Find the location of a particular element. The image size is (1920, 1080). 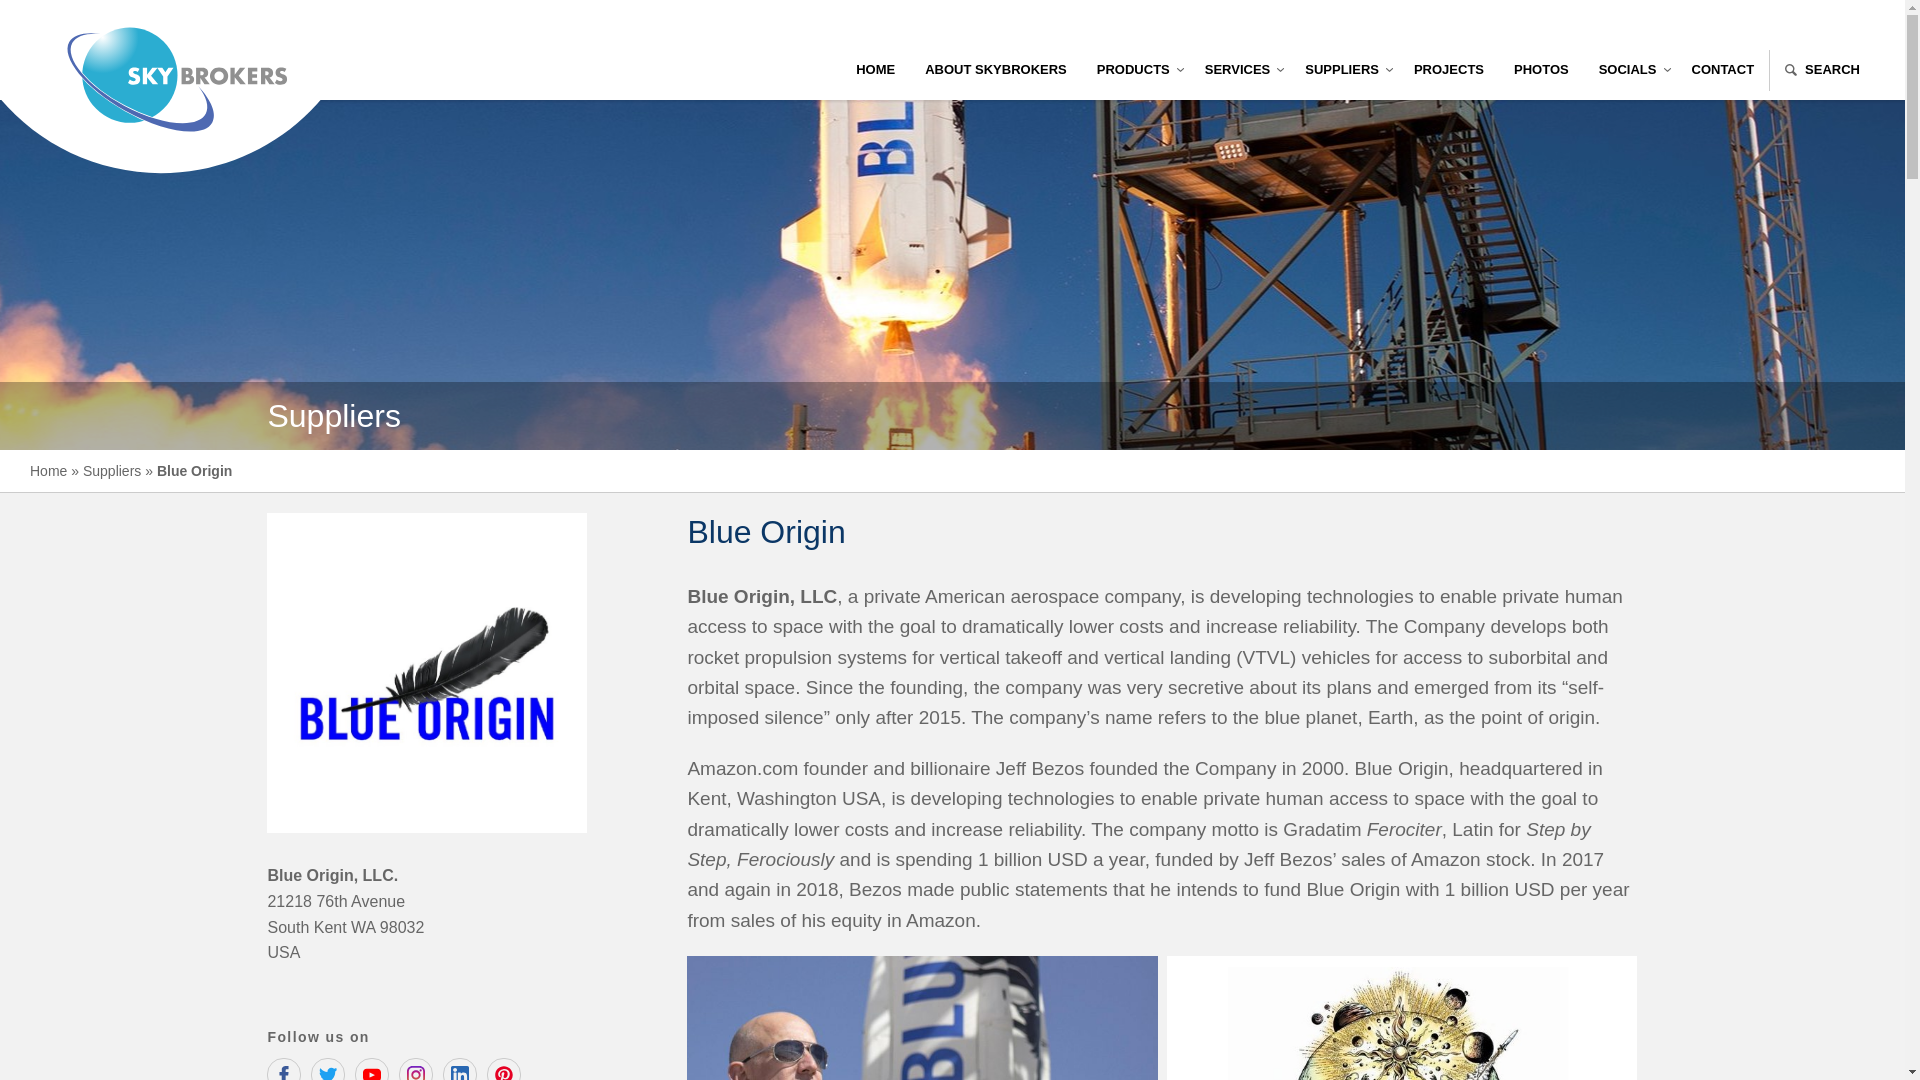

Follow Skybrokers on Facebook is located at coordinates (284, 1069).